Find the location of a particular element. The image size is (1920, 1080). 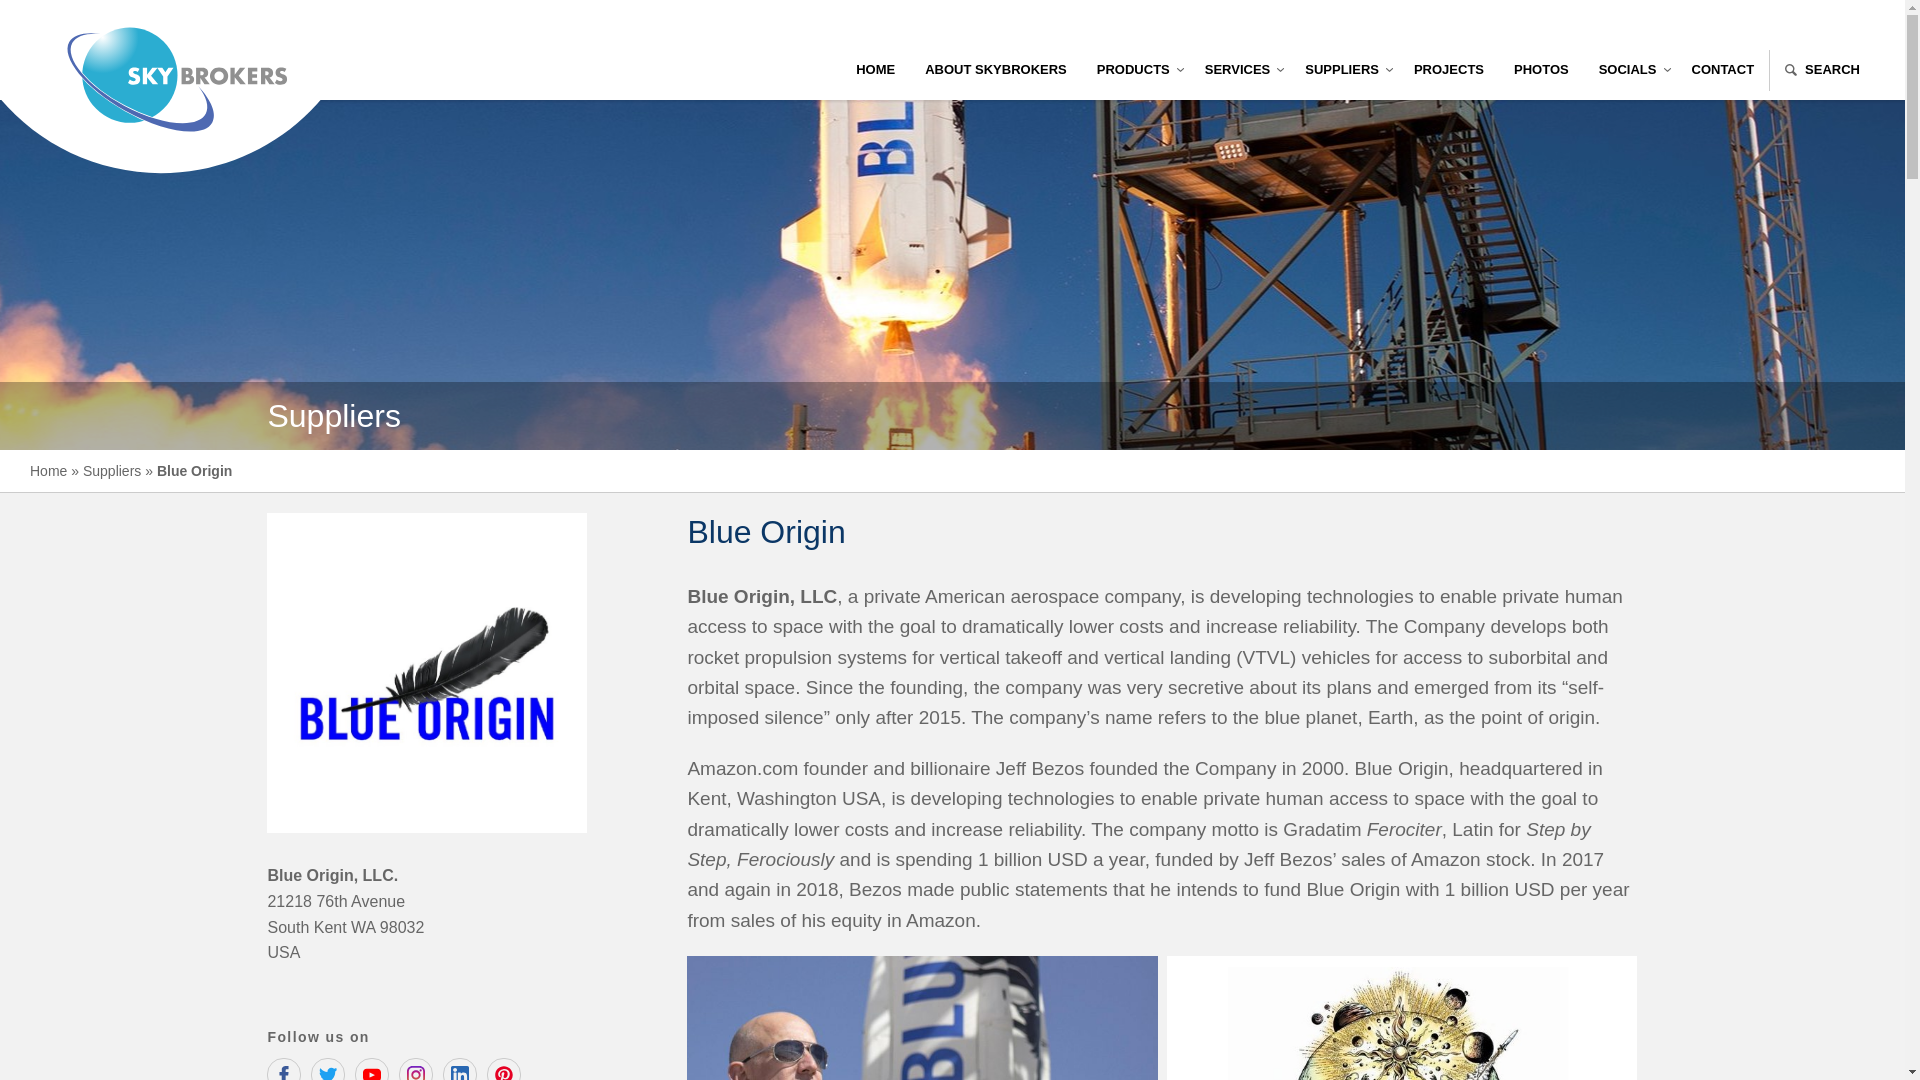

Follow Skybrokers on Facebook is located at coordinates (284, 1069).